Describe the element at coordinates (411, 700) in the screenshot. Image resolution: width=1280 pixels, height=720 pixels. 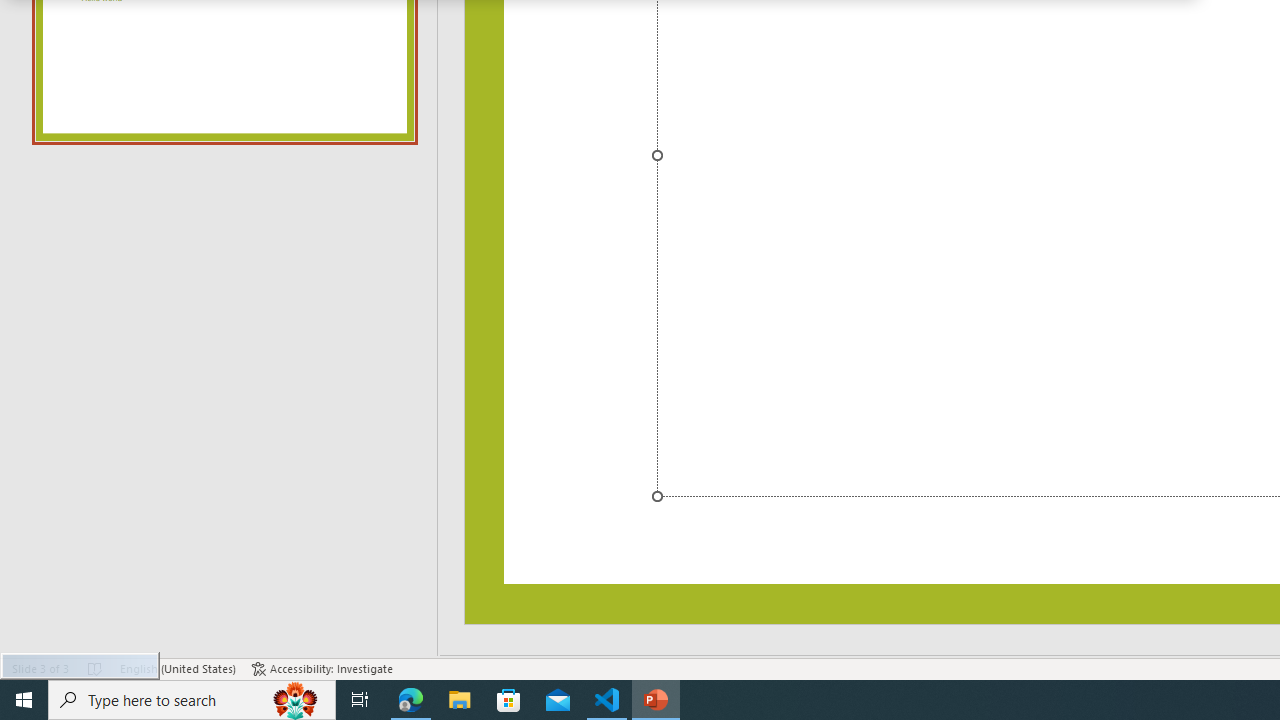
I see `Microsoft Edge - 1 running window` at that location.